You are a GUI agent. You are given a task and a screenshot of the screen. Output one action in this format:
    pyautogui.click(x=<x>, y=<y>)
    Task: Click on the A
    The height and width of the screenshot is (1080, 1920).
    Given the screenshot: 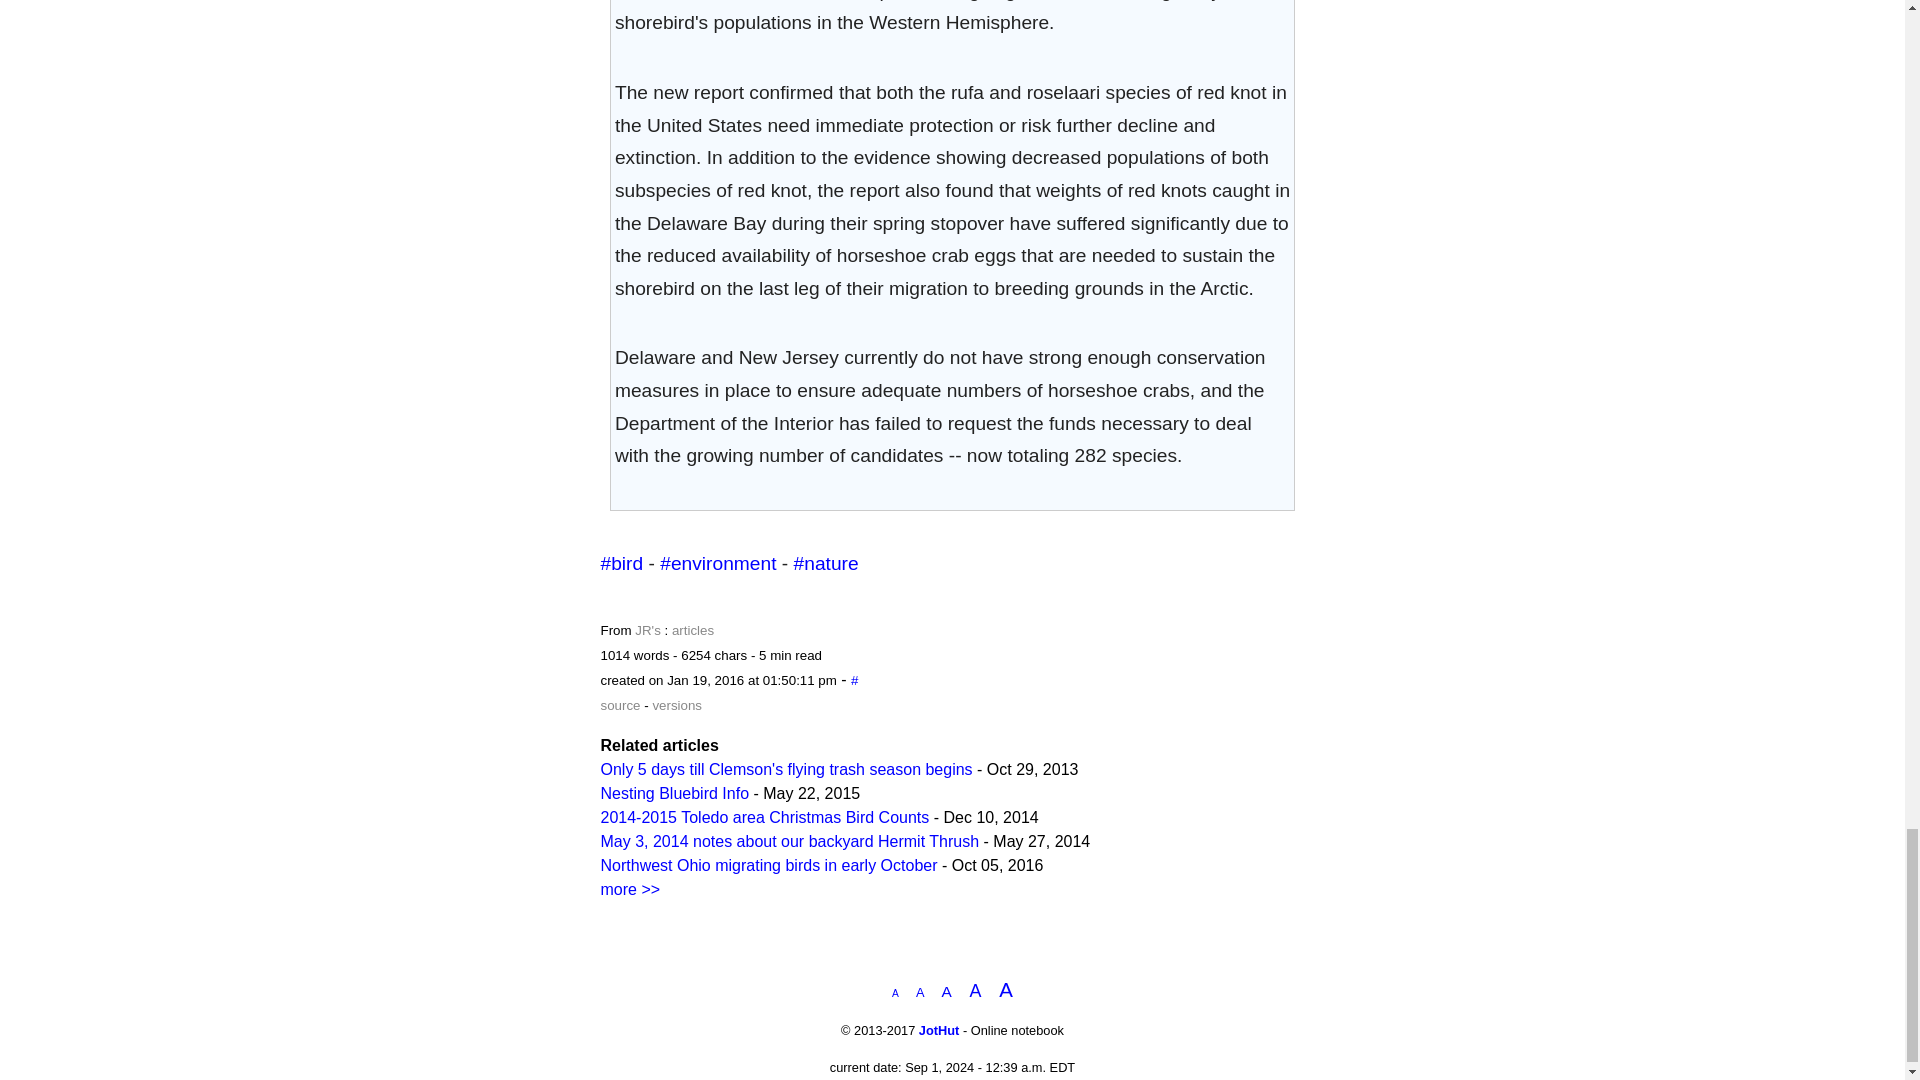 What is the action you would take?
    pyautogui.click(x=1006, y=992)
    